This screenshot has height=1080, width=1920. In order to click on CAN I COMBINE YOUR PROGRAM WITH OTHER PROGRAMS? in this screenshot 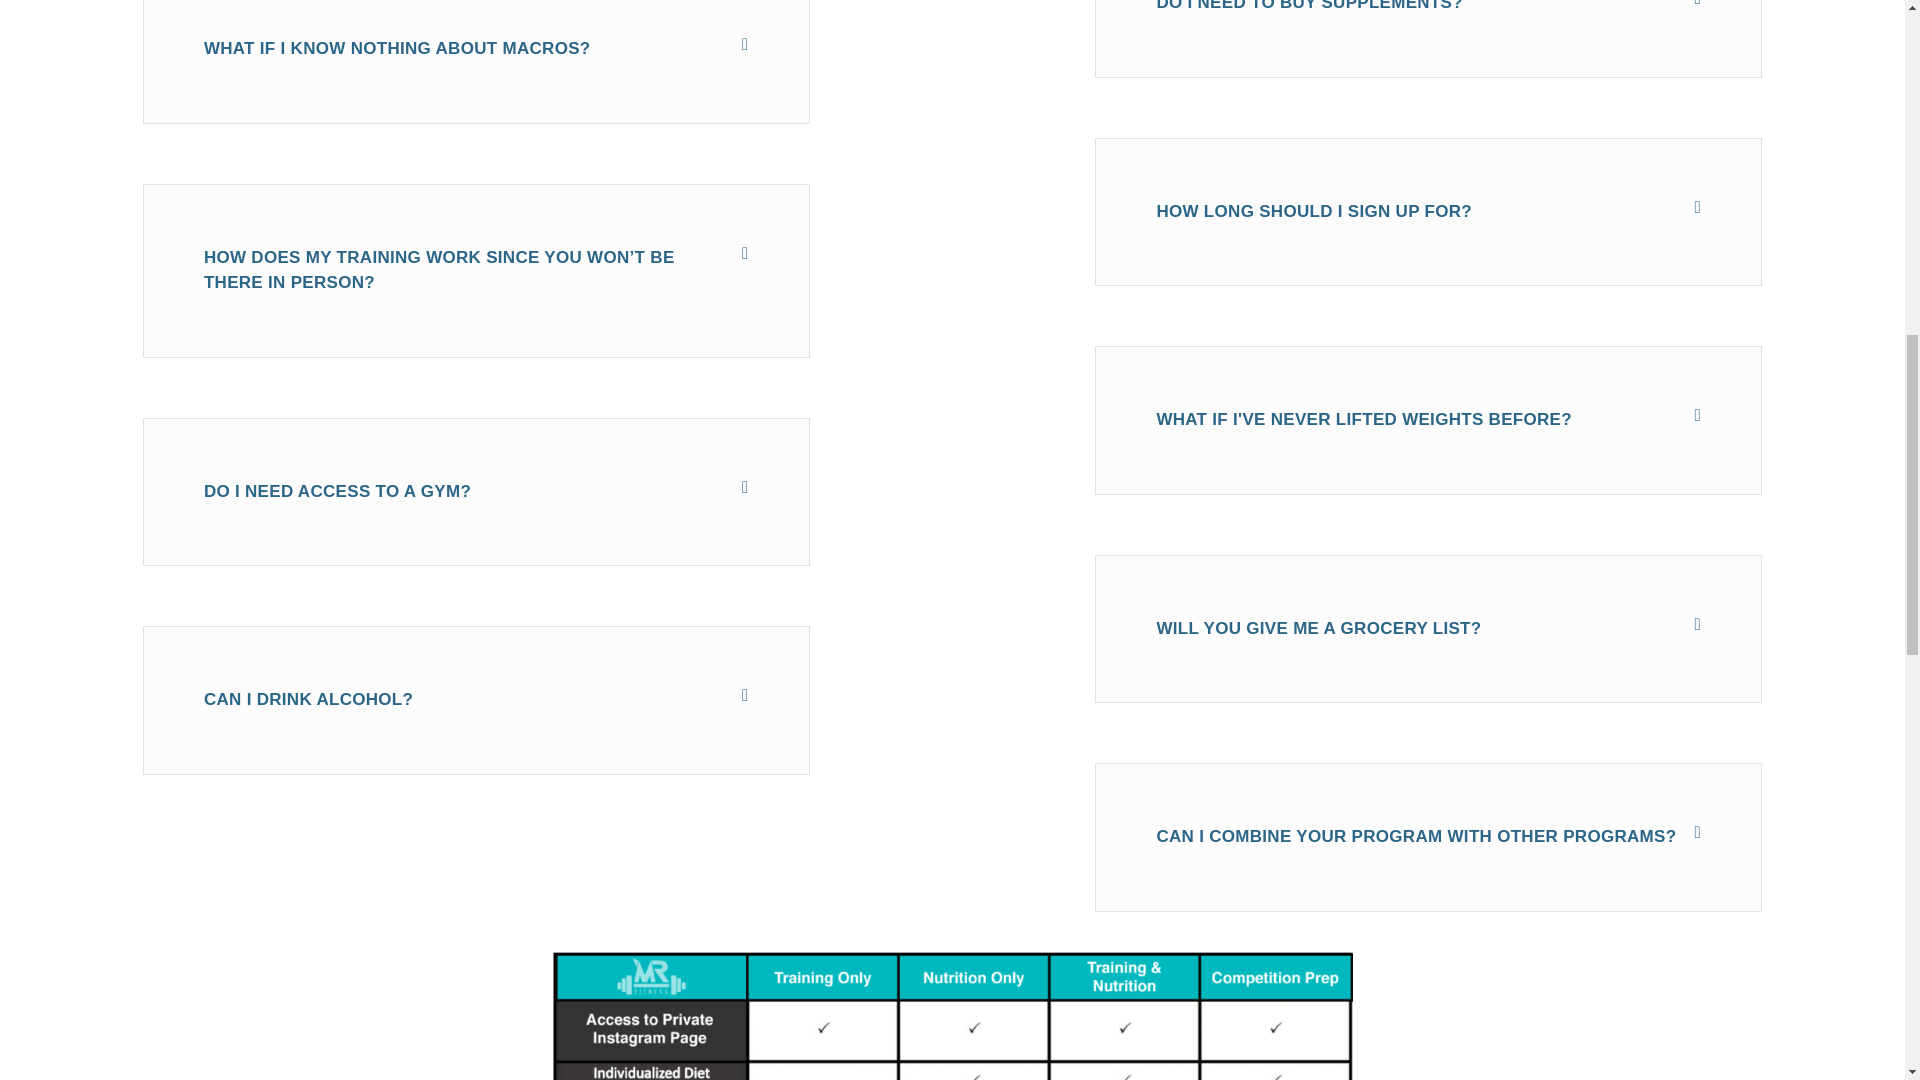, I will do `click(1416, 836)`.